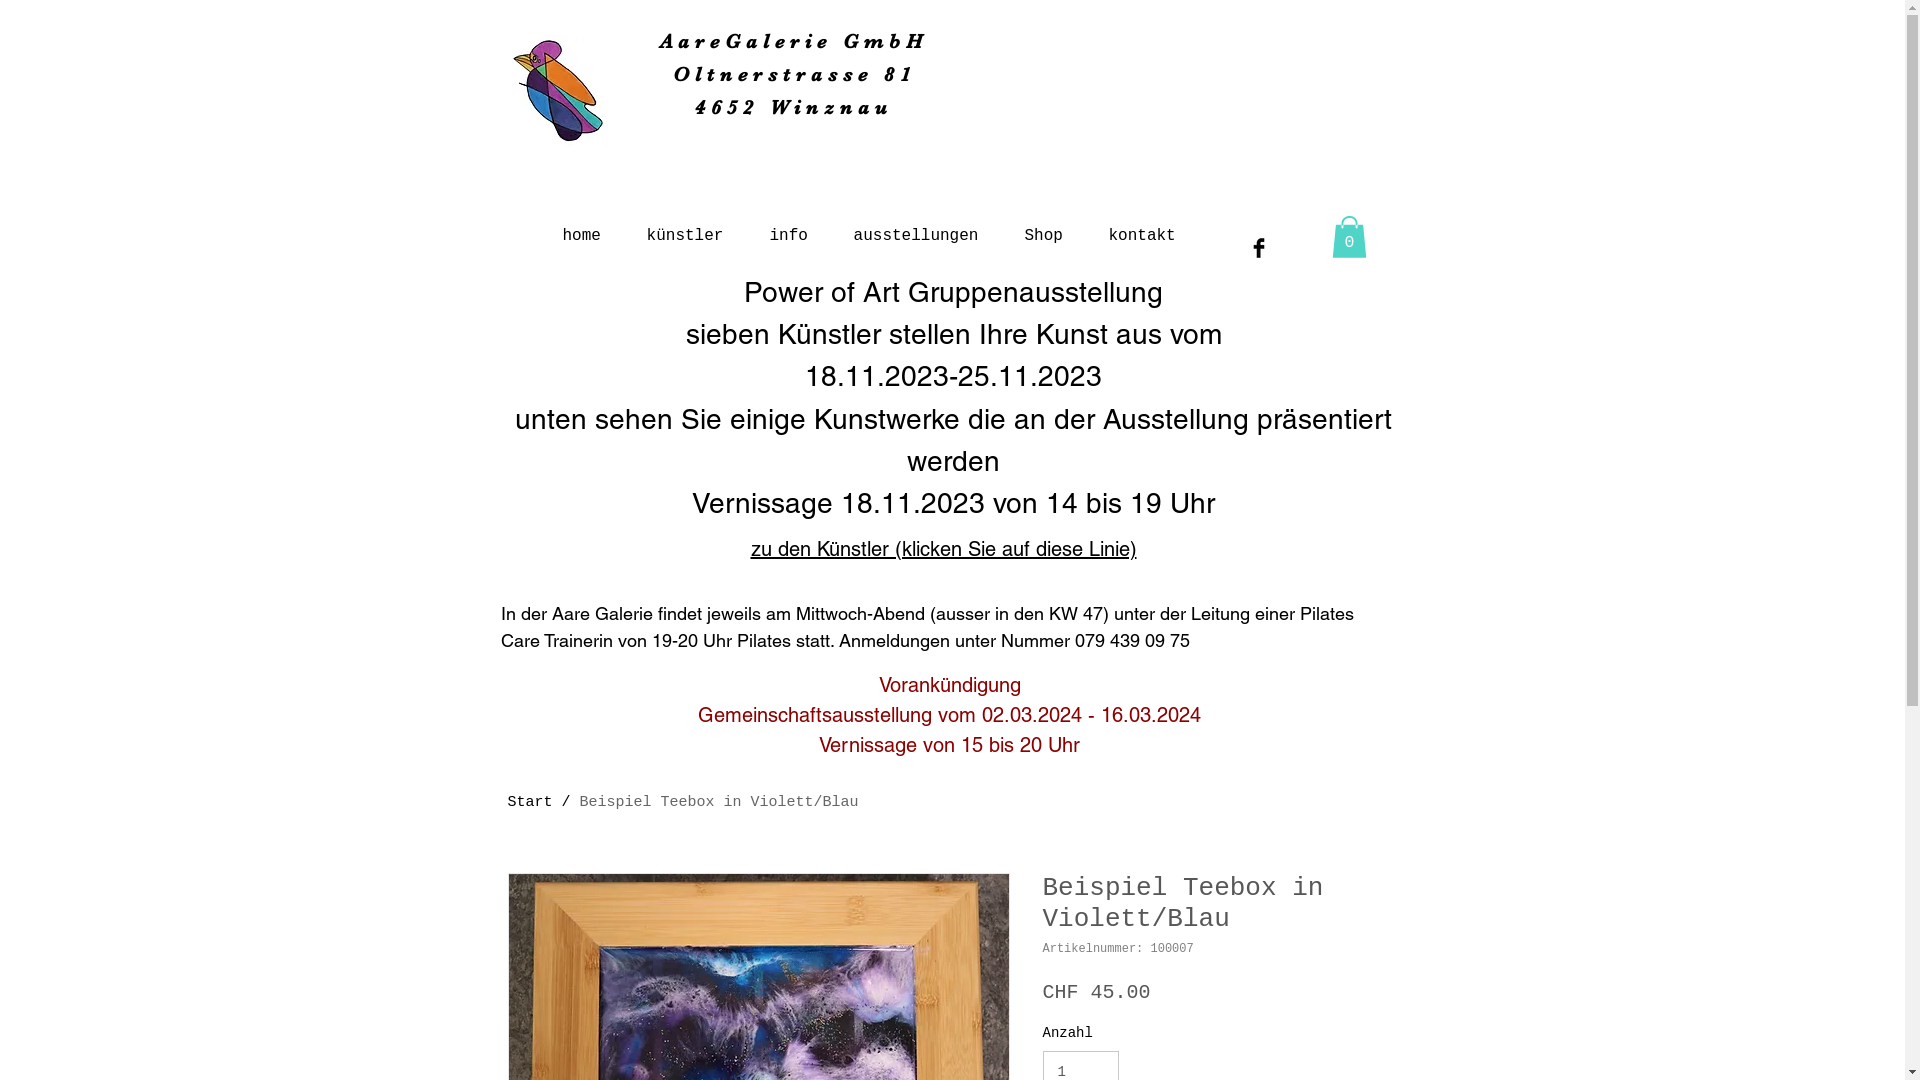  I want to click on Aare, so click(692, 42).